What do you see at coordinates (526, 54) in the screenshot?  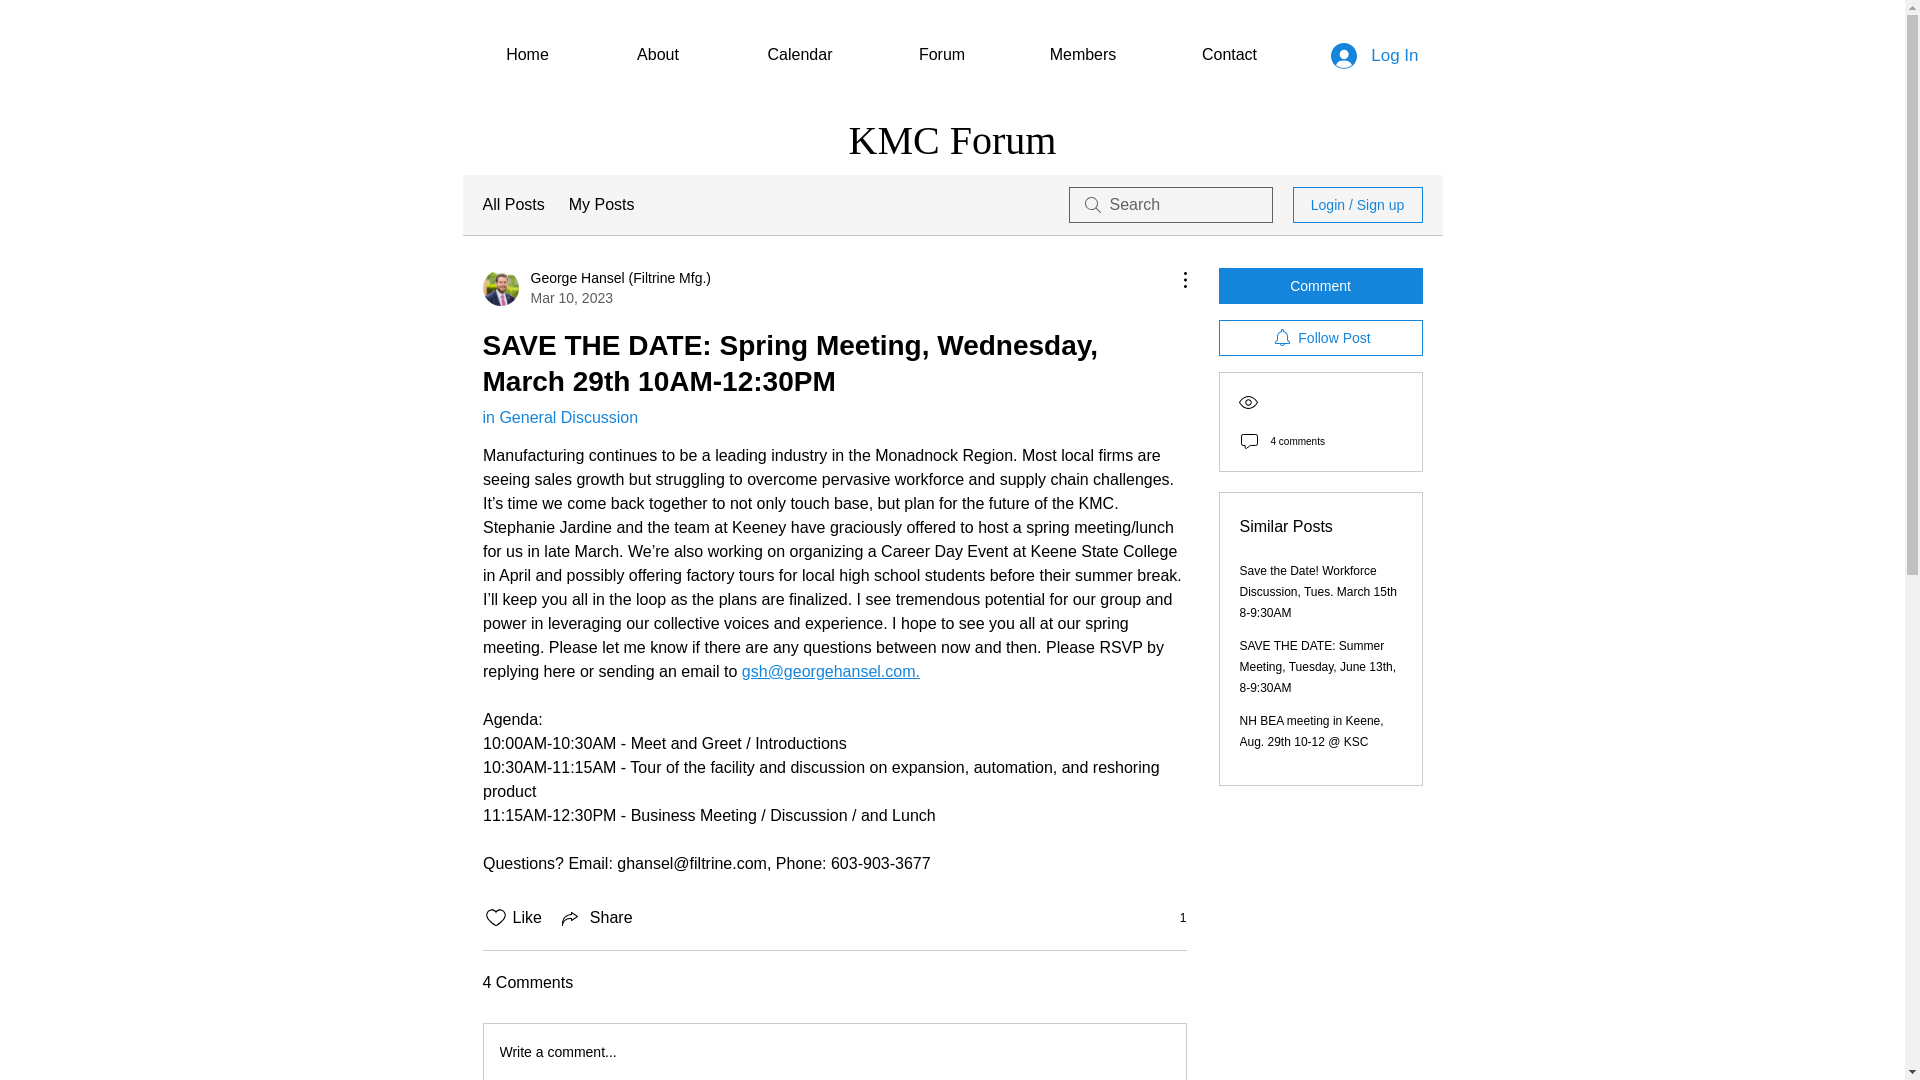 I see `Home` at bounding box center [526, 54].